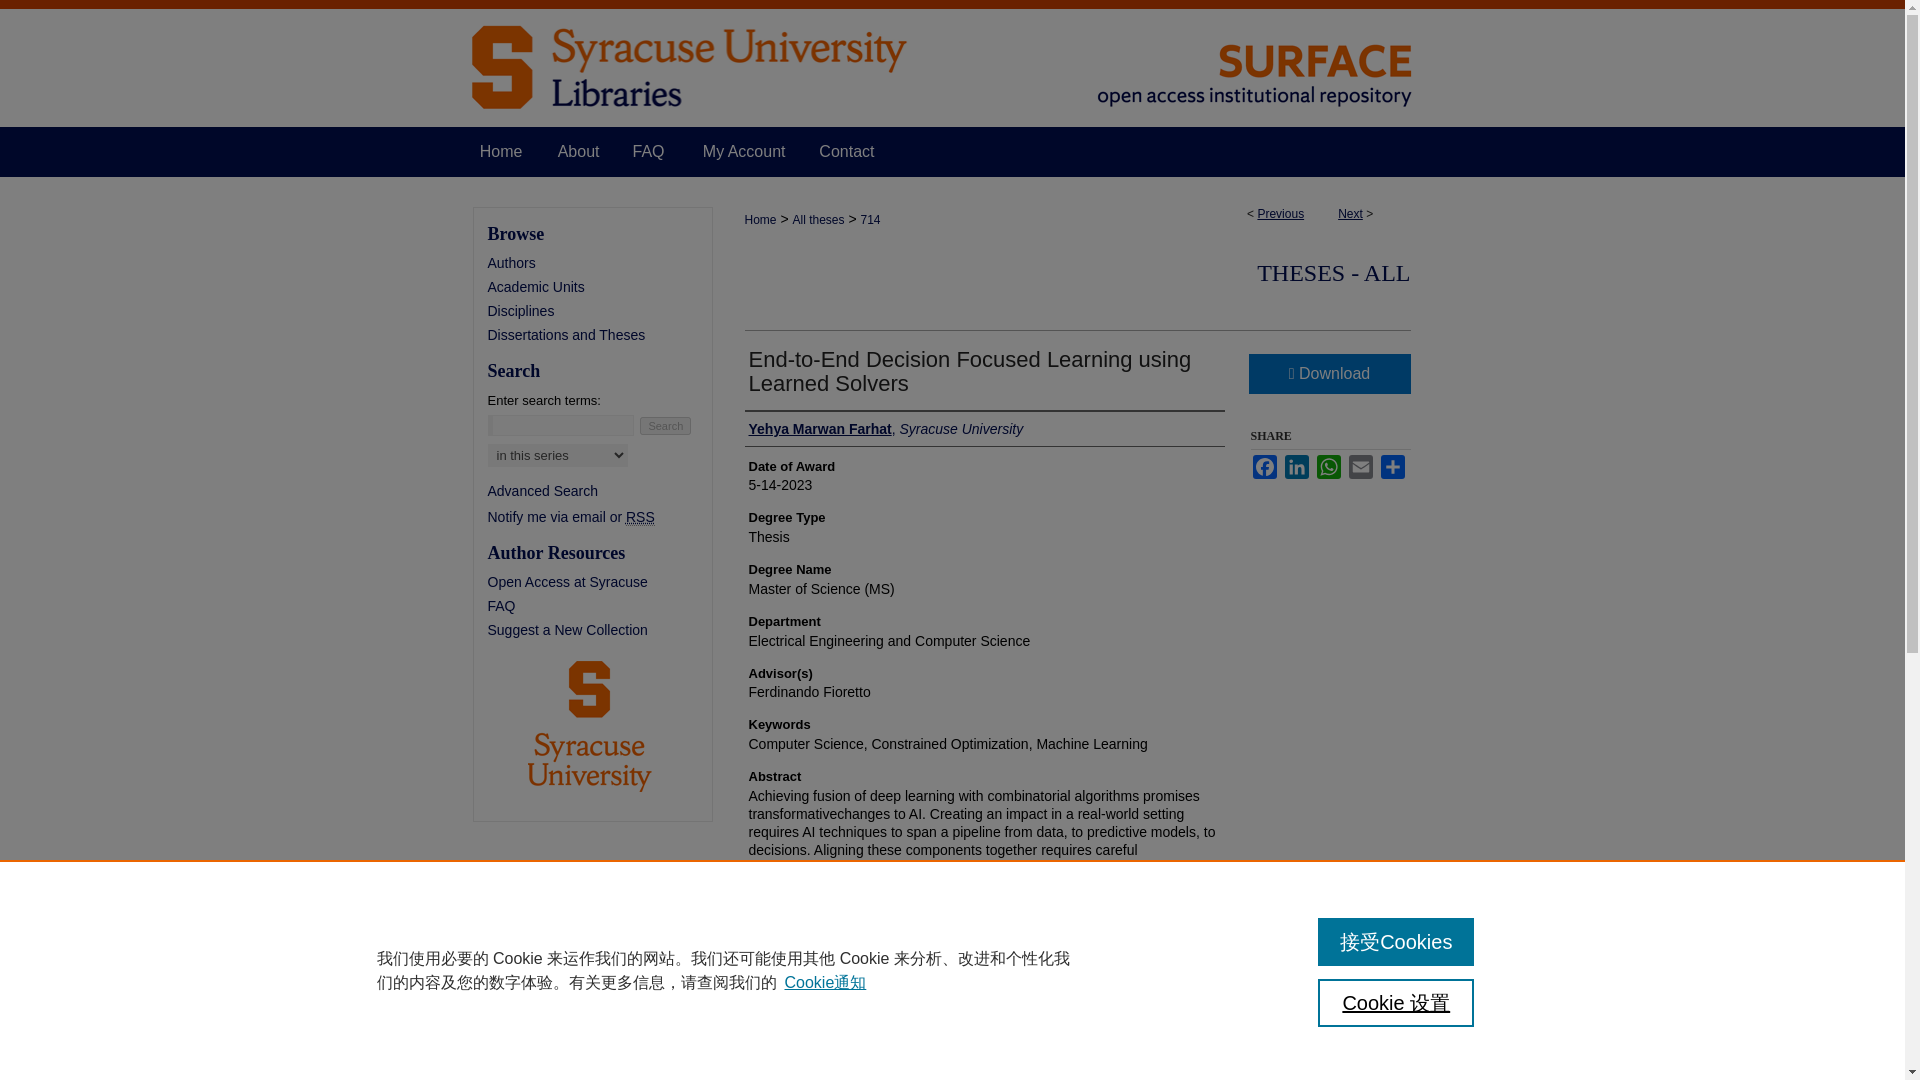 Image resolution: width=1920 pixels, height=1080 pixels. I want to click on Email, so click(1360, 466).